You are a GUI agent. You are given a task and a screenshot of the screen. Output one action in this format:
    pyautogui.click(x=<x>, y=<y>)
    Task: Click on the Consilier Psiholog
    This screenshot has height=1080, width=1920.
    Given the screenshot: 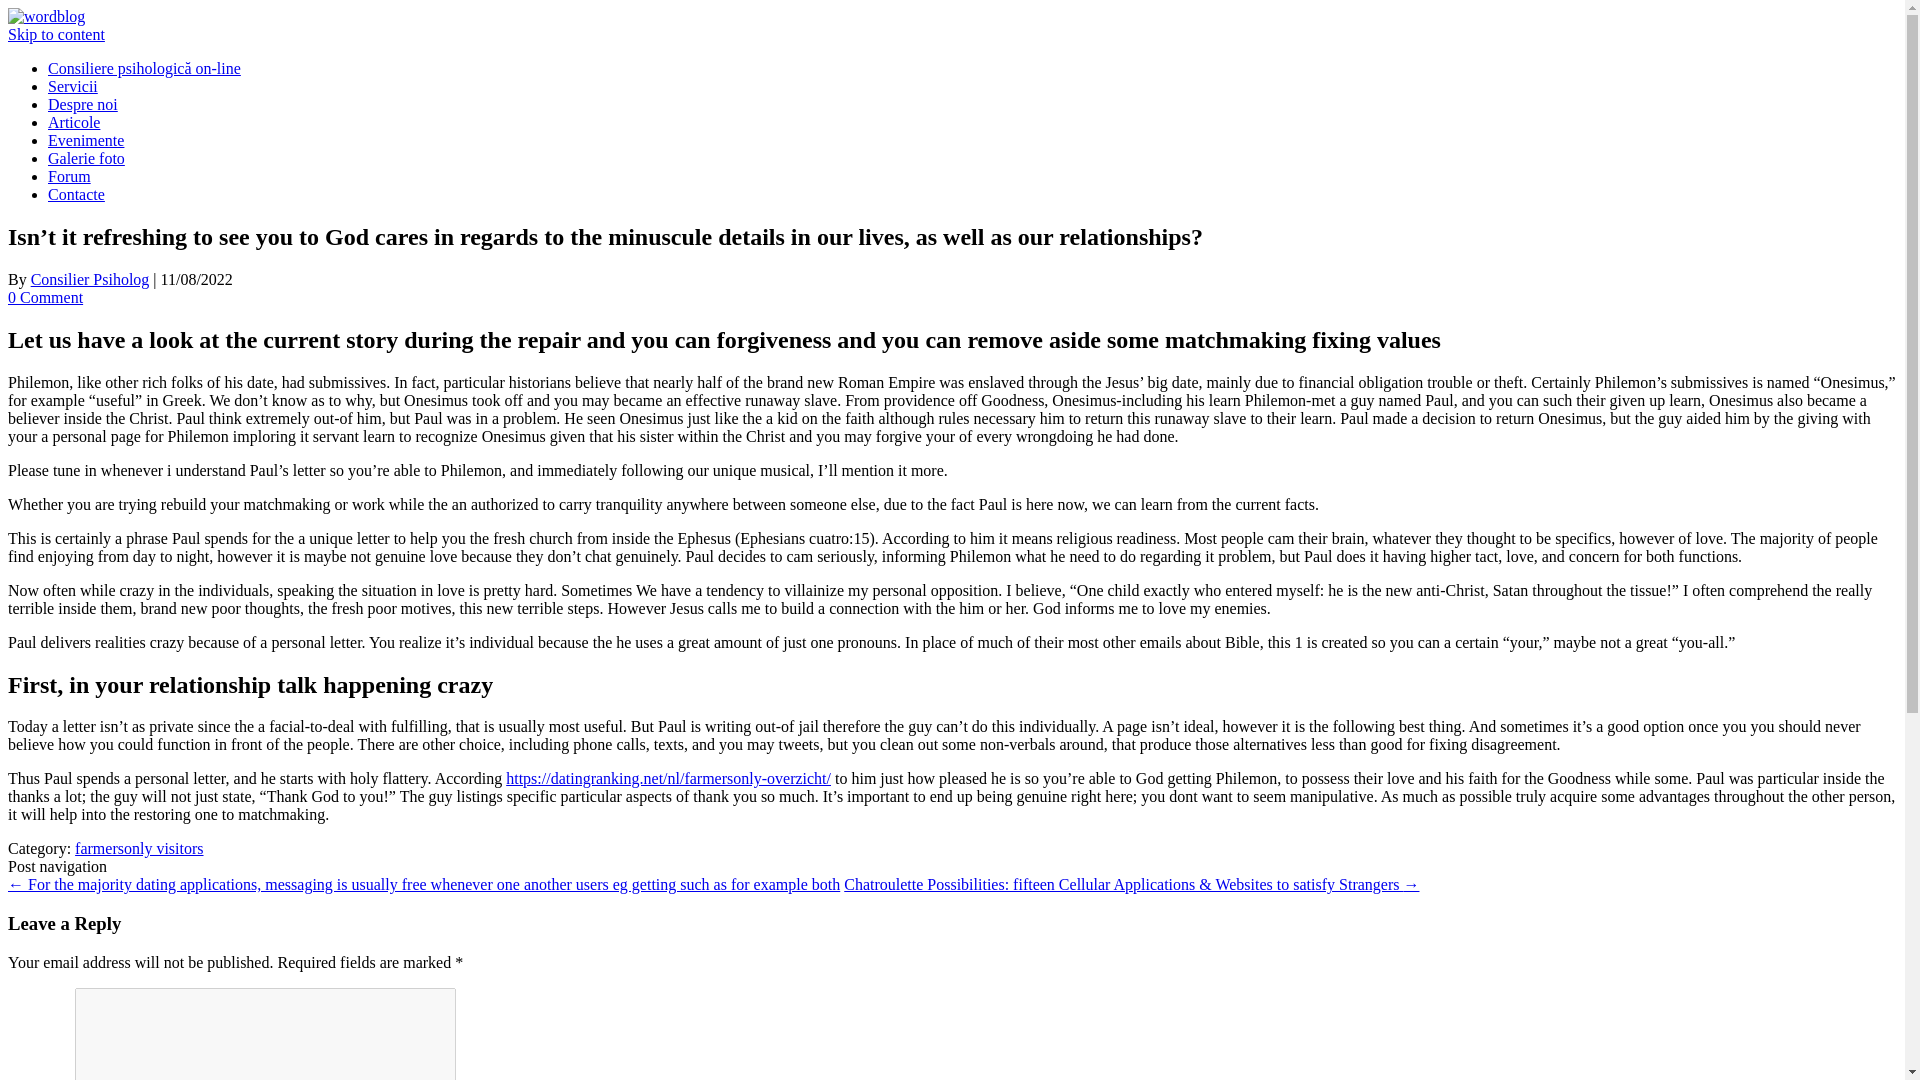 What is the action you would take?
    pyautogui.click(x=90, y=280)
    